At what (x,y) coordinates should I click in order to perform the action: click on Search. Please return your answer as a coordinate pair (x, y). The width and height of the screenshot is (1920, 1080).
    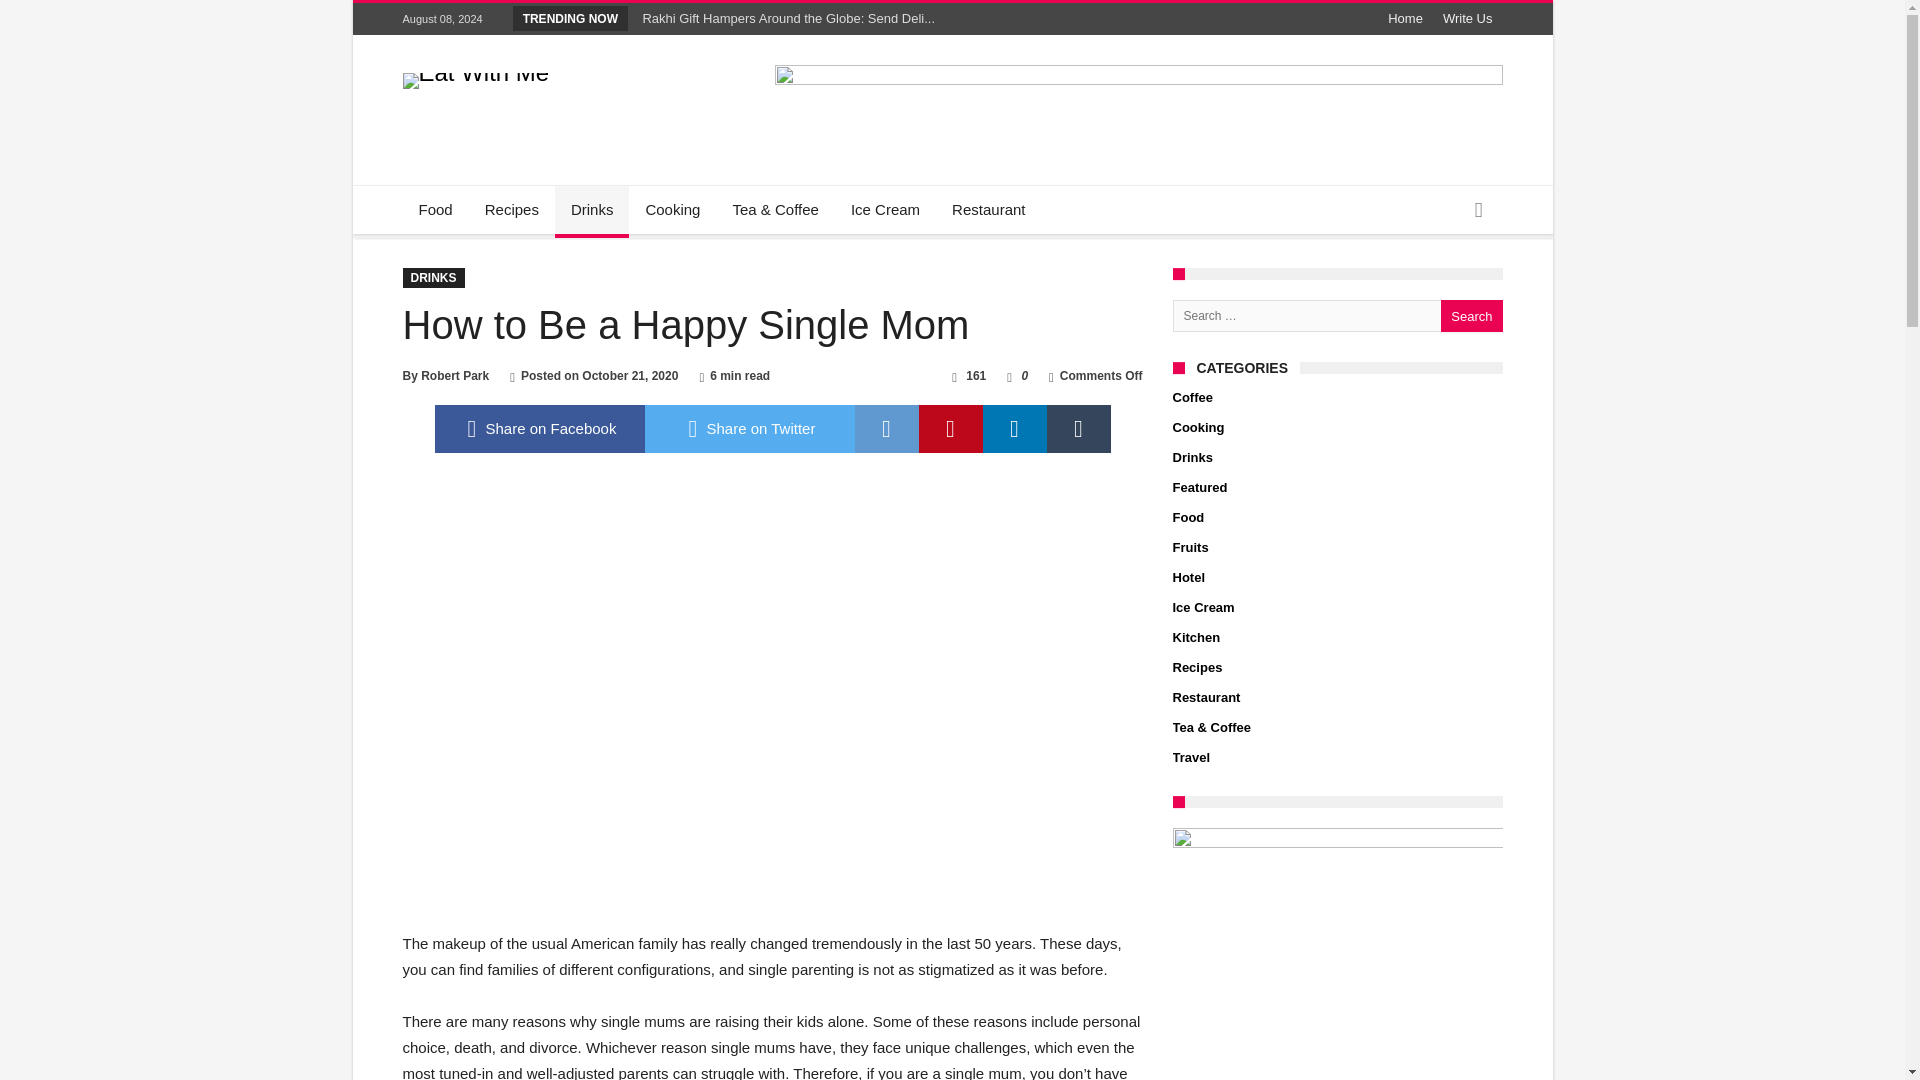
    Looking at the image, I should click on (1471, 316).